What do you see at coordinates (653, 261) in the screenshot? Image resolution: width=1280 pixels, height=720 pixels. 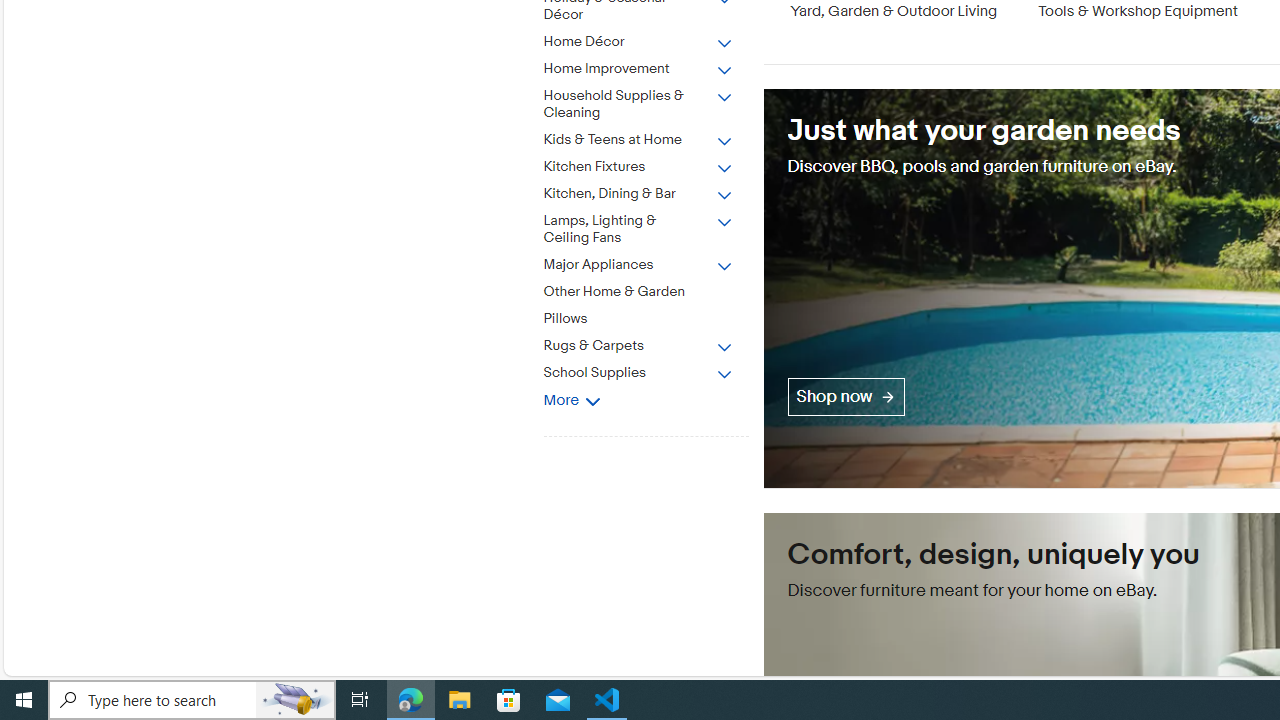 I see `Major Appliances` at bounding box center [653, 261].